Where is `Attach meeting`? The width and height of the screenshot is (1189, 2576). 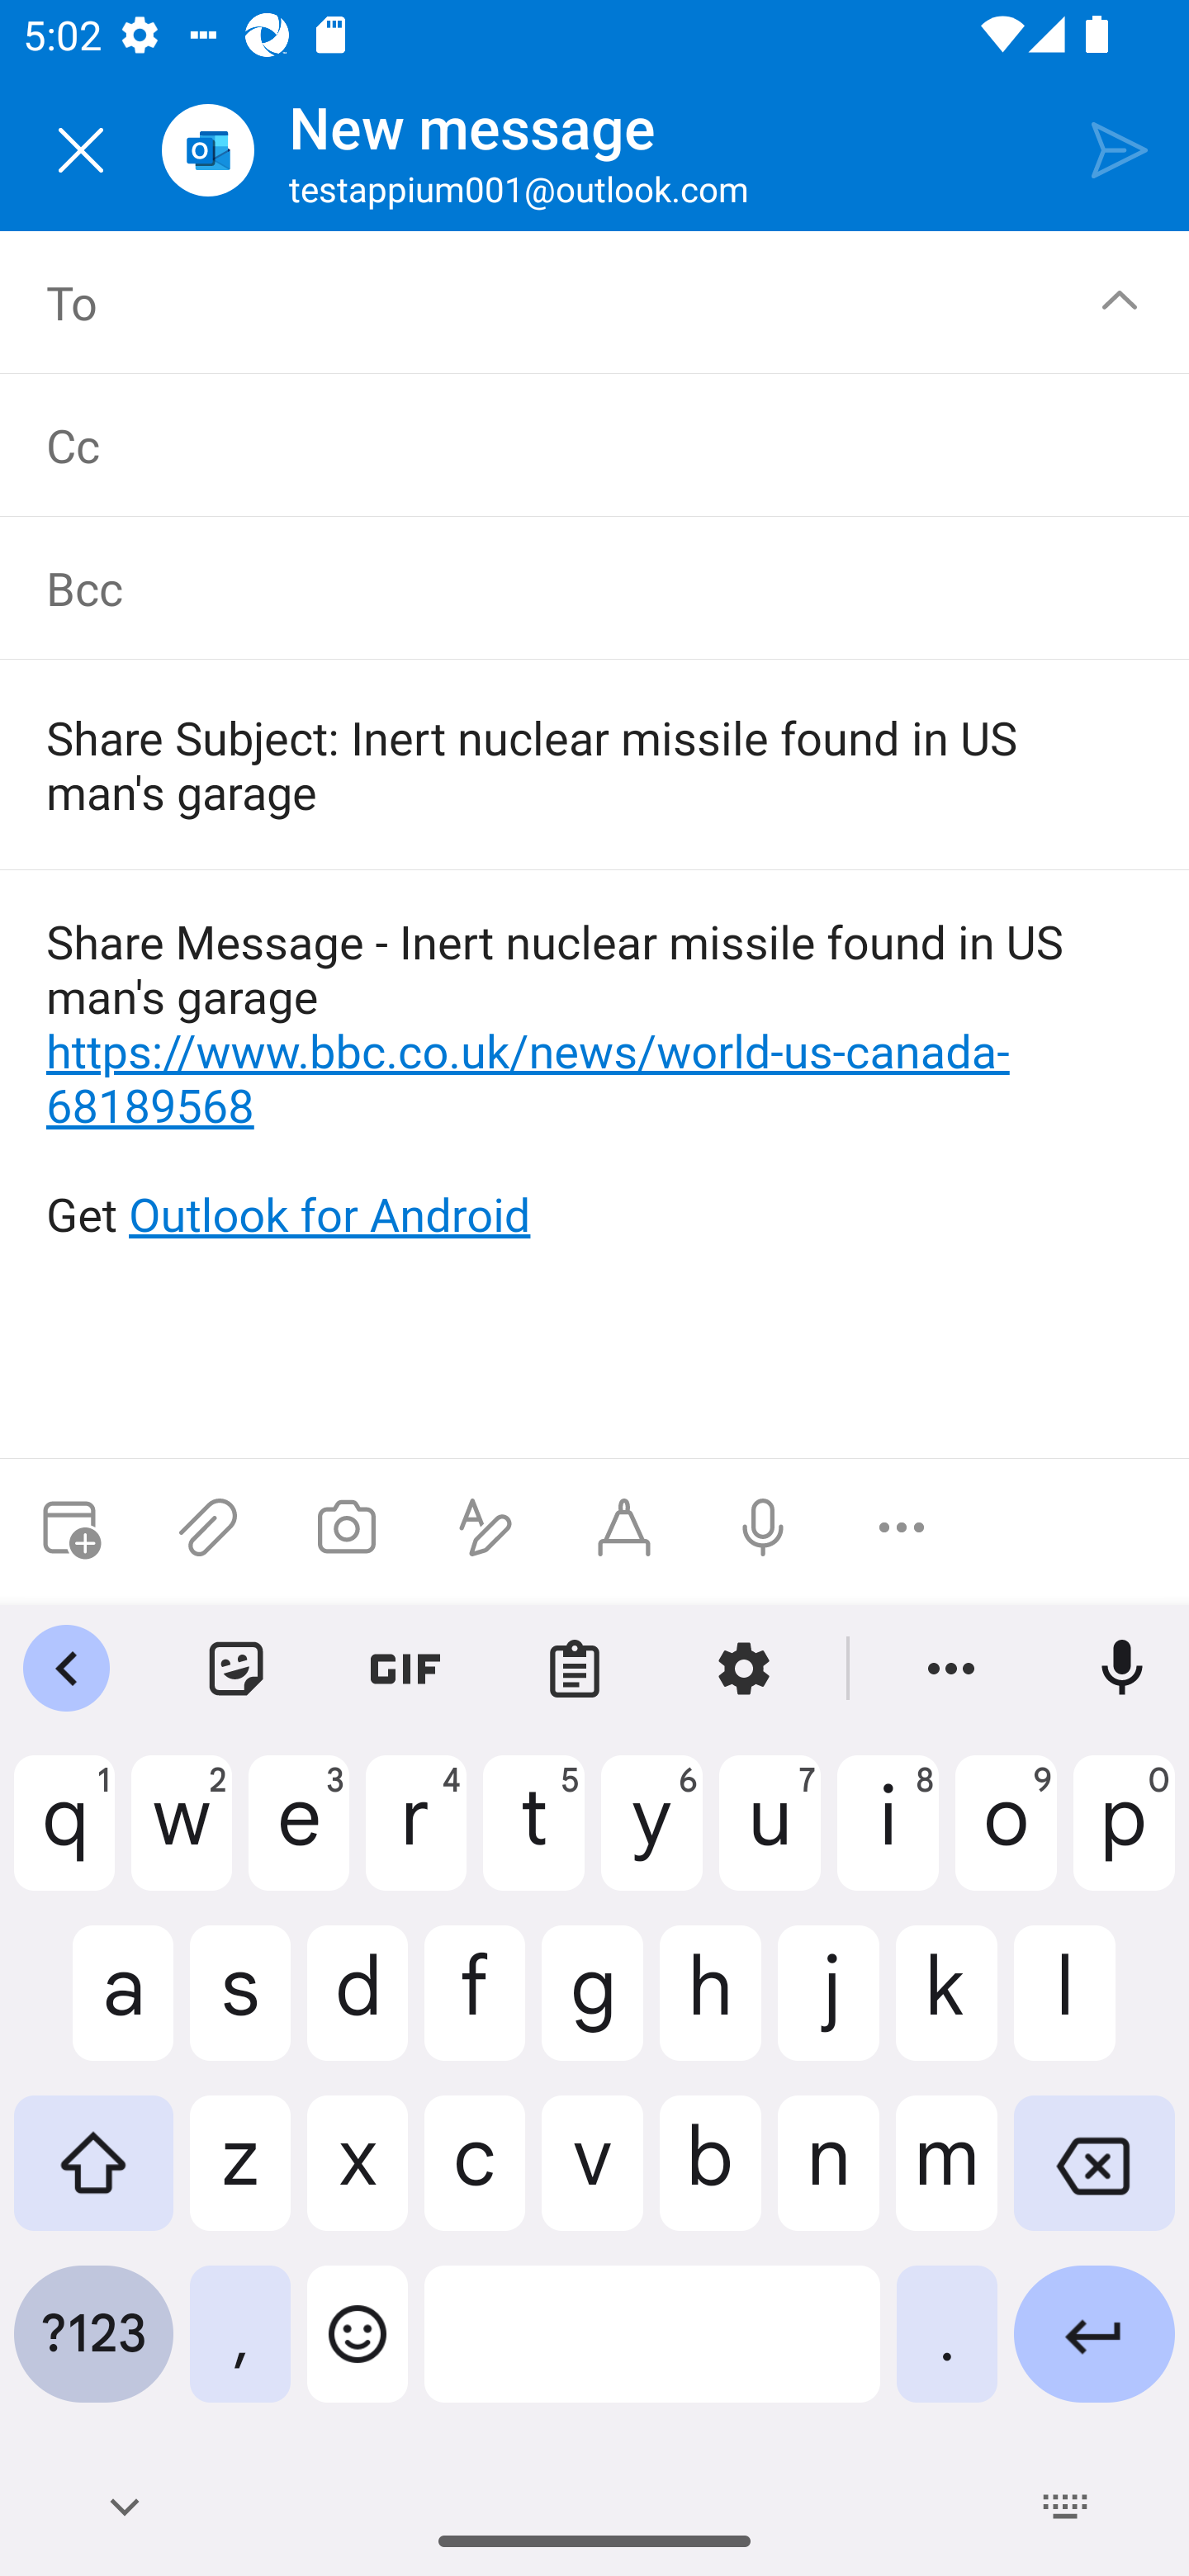
Attach meeting is located at coordinates (69, 1527).